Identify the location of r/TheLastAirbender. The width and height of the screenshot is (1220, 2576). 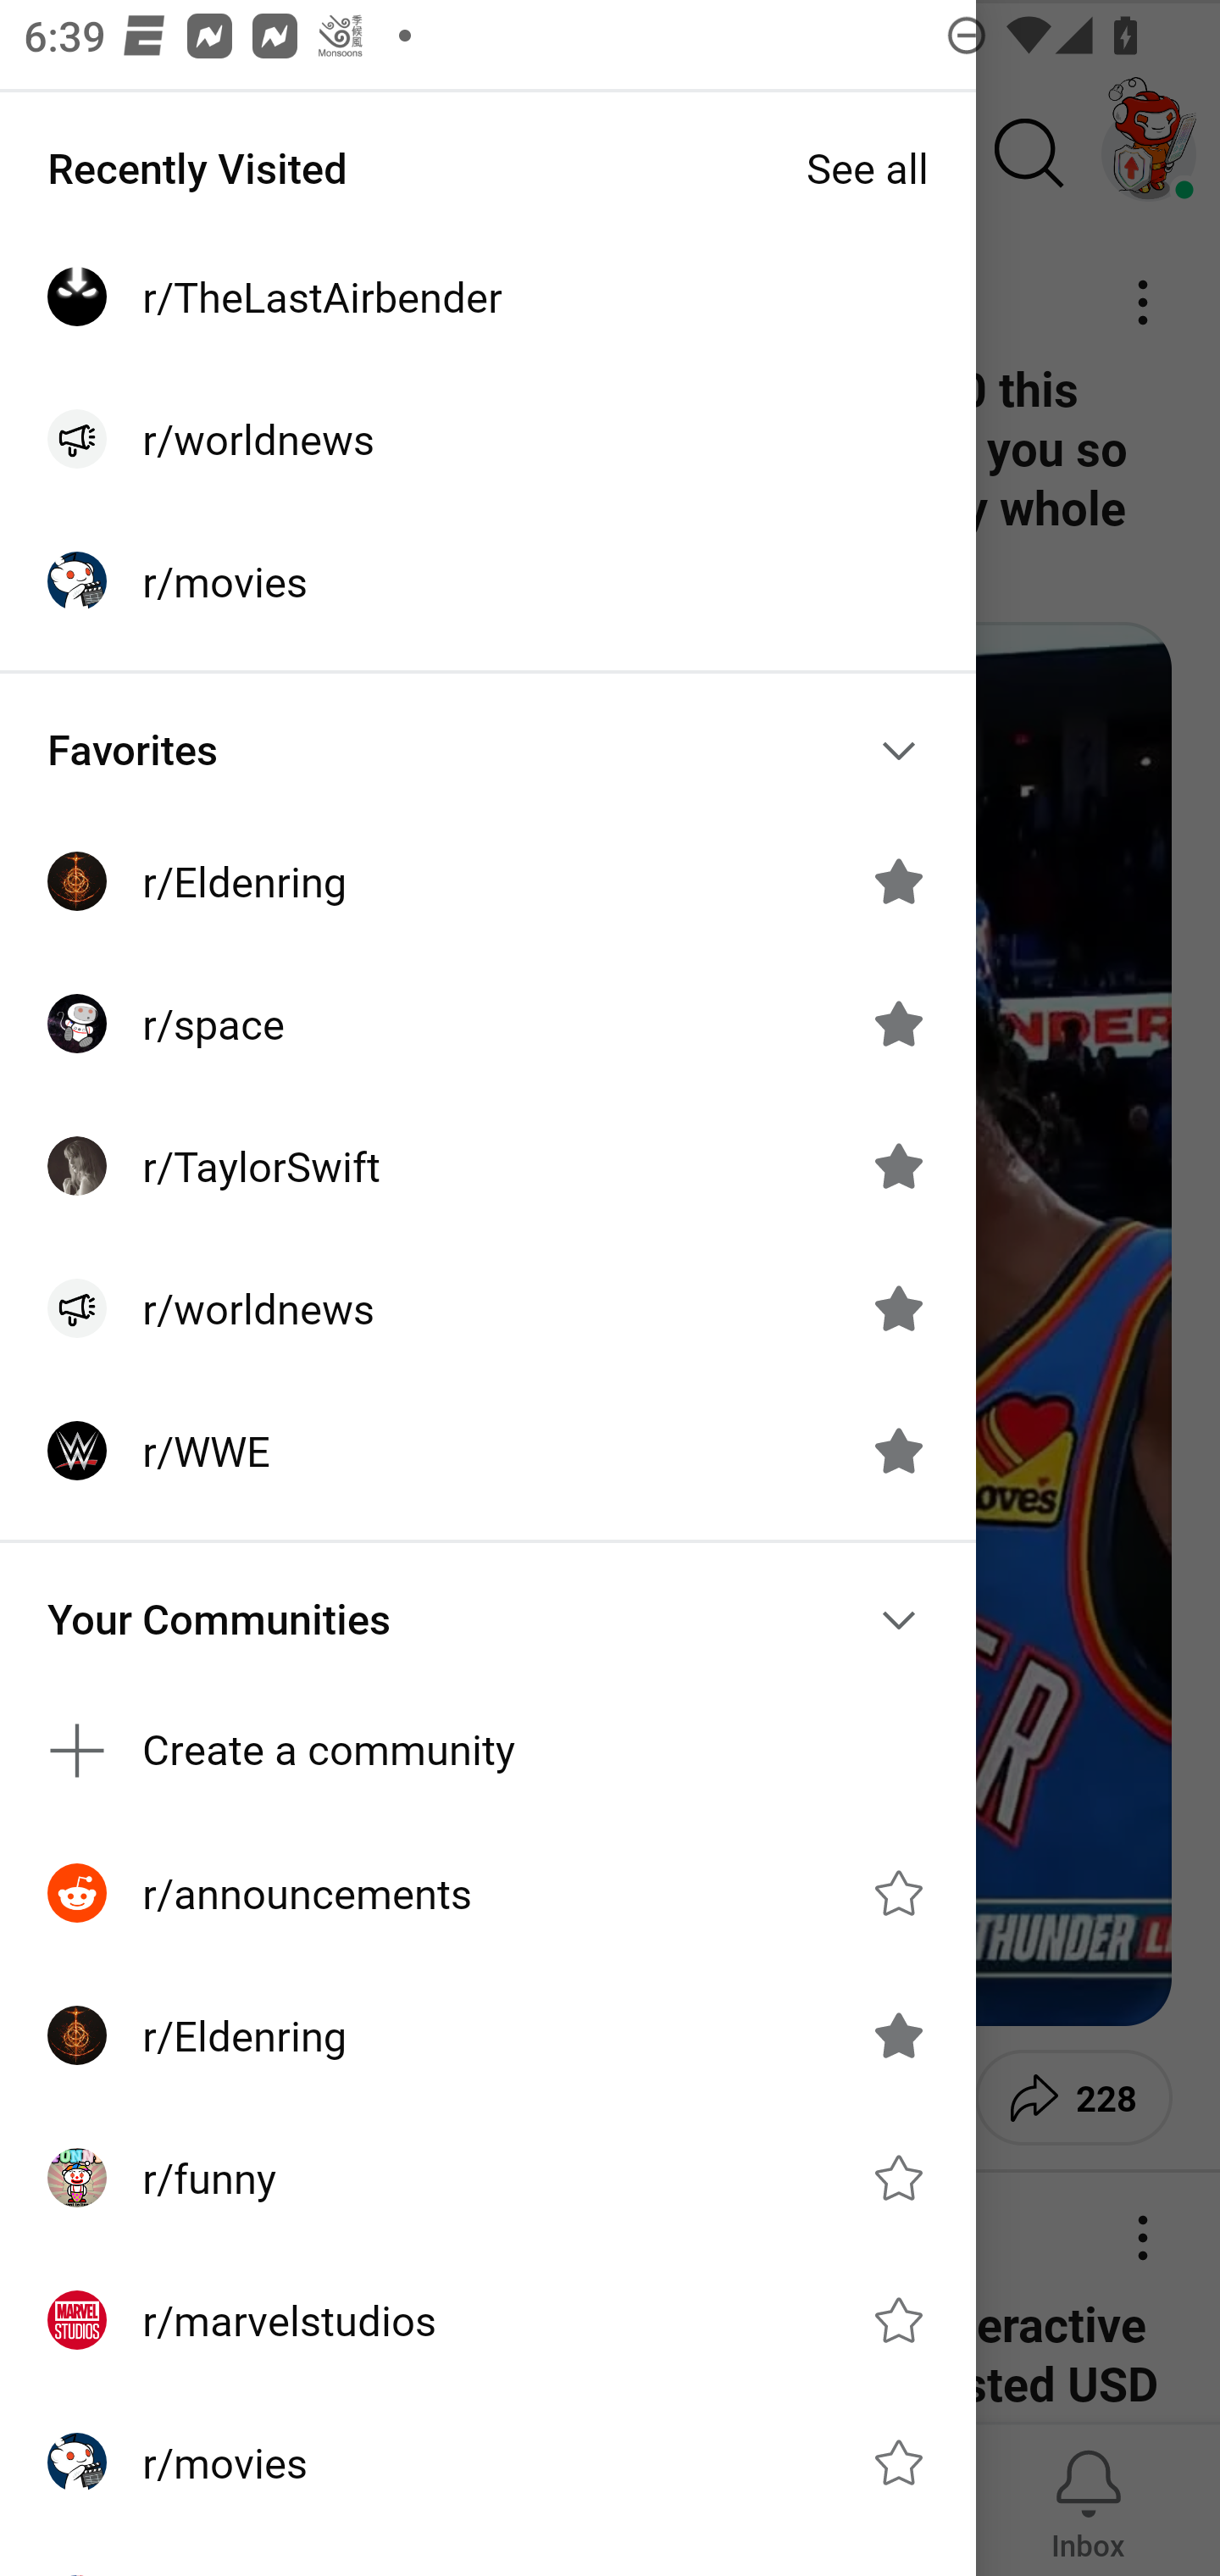
(488, 297).